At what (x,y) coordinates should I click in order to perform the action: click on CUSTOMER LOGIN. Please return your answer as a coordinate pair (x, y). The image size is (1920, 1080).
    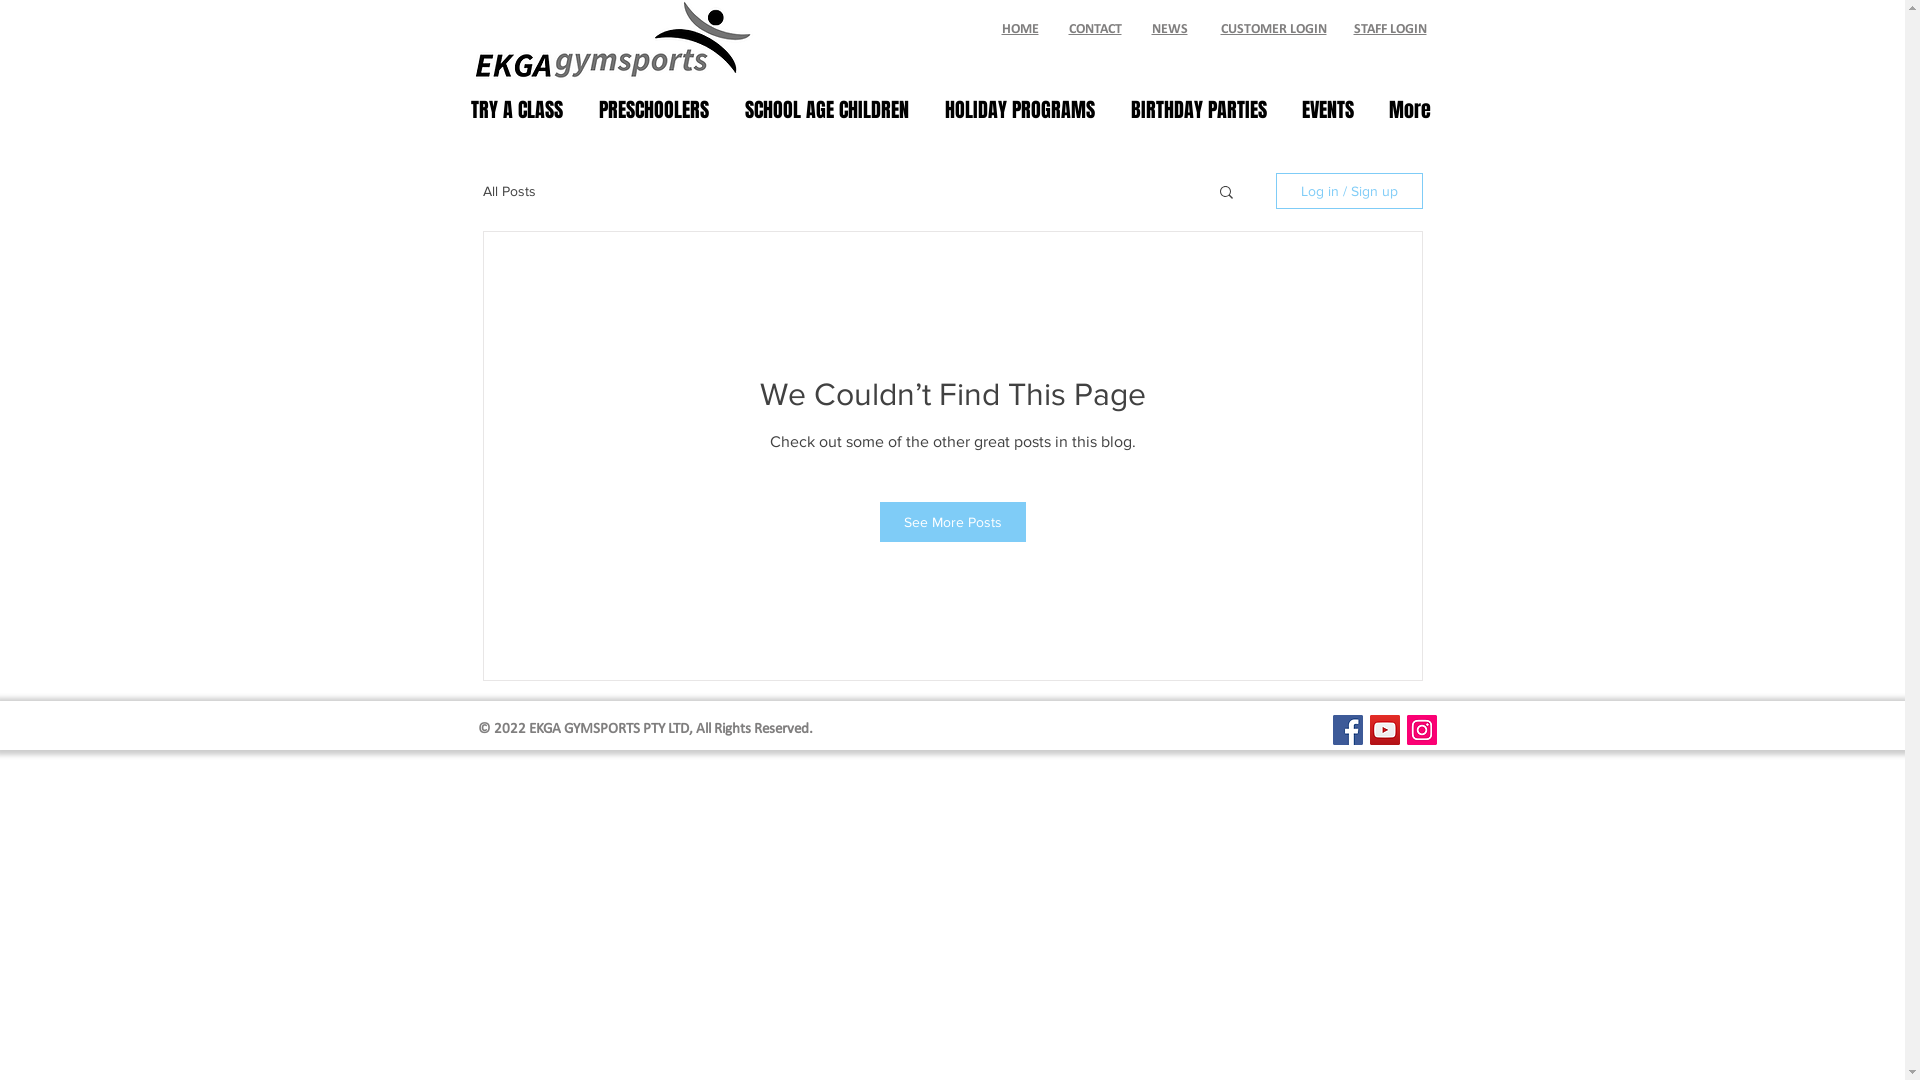
    Looking at the image, I should click on (1273, 30).